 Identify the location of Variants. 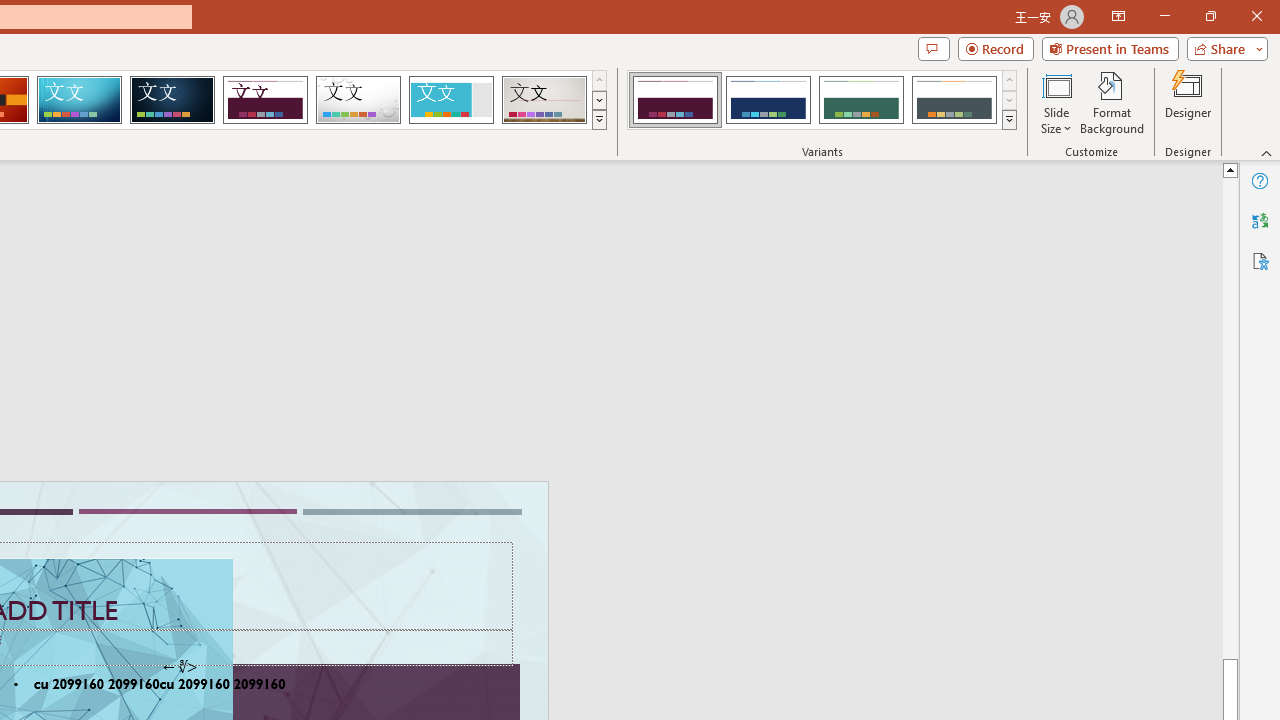
(1010, 120).